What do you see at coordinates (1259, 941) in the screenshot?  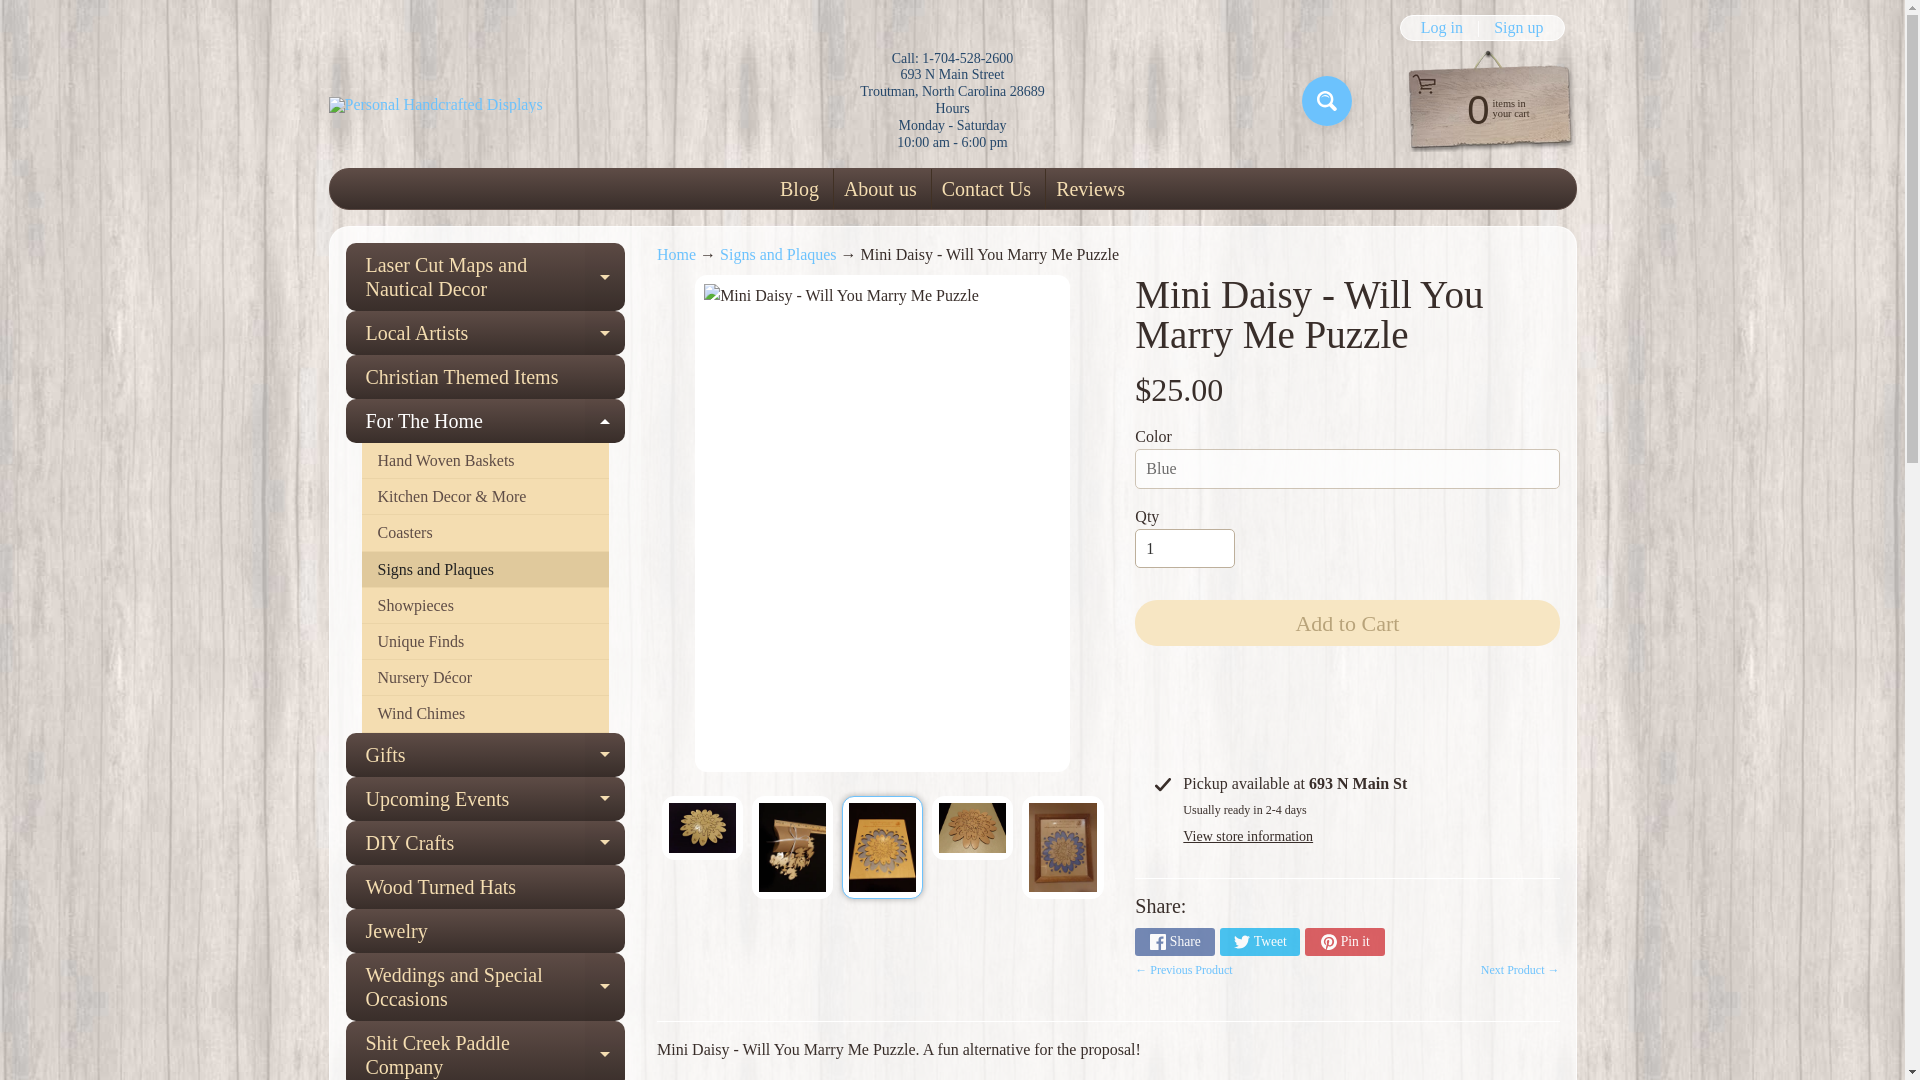 I see `Search` at bounding box center [1259, 941].